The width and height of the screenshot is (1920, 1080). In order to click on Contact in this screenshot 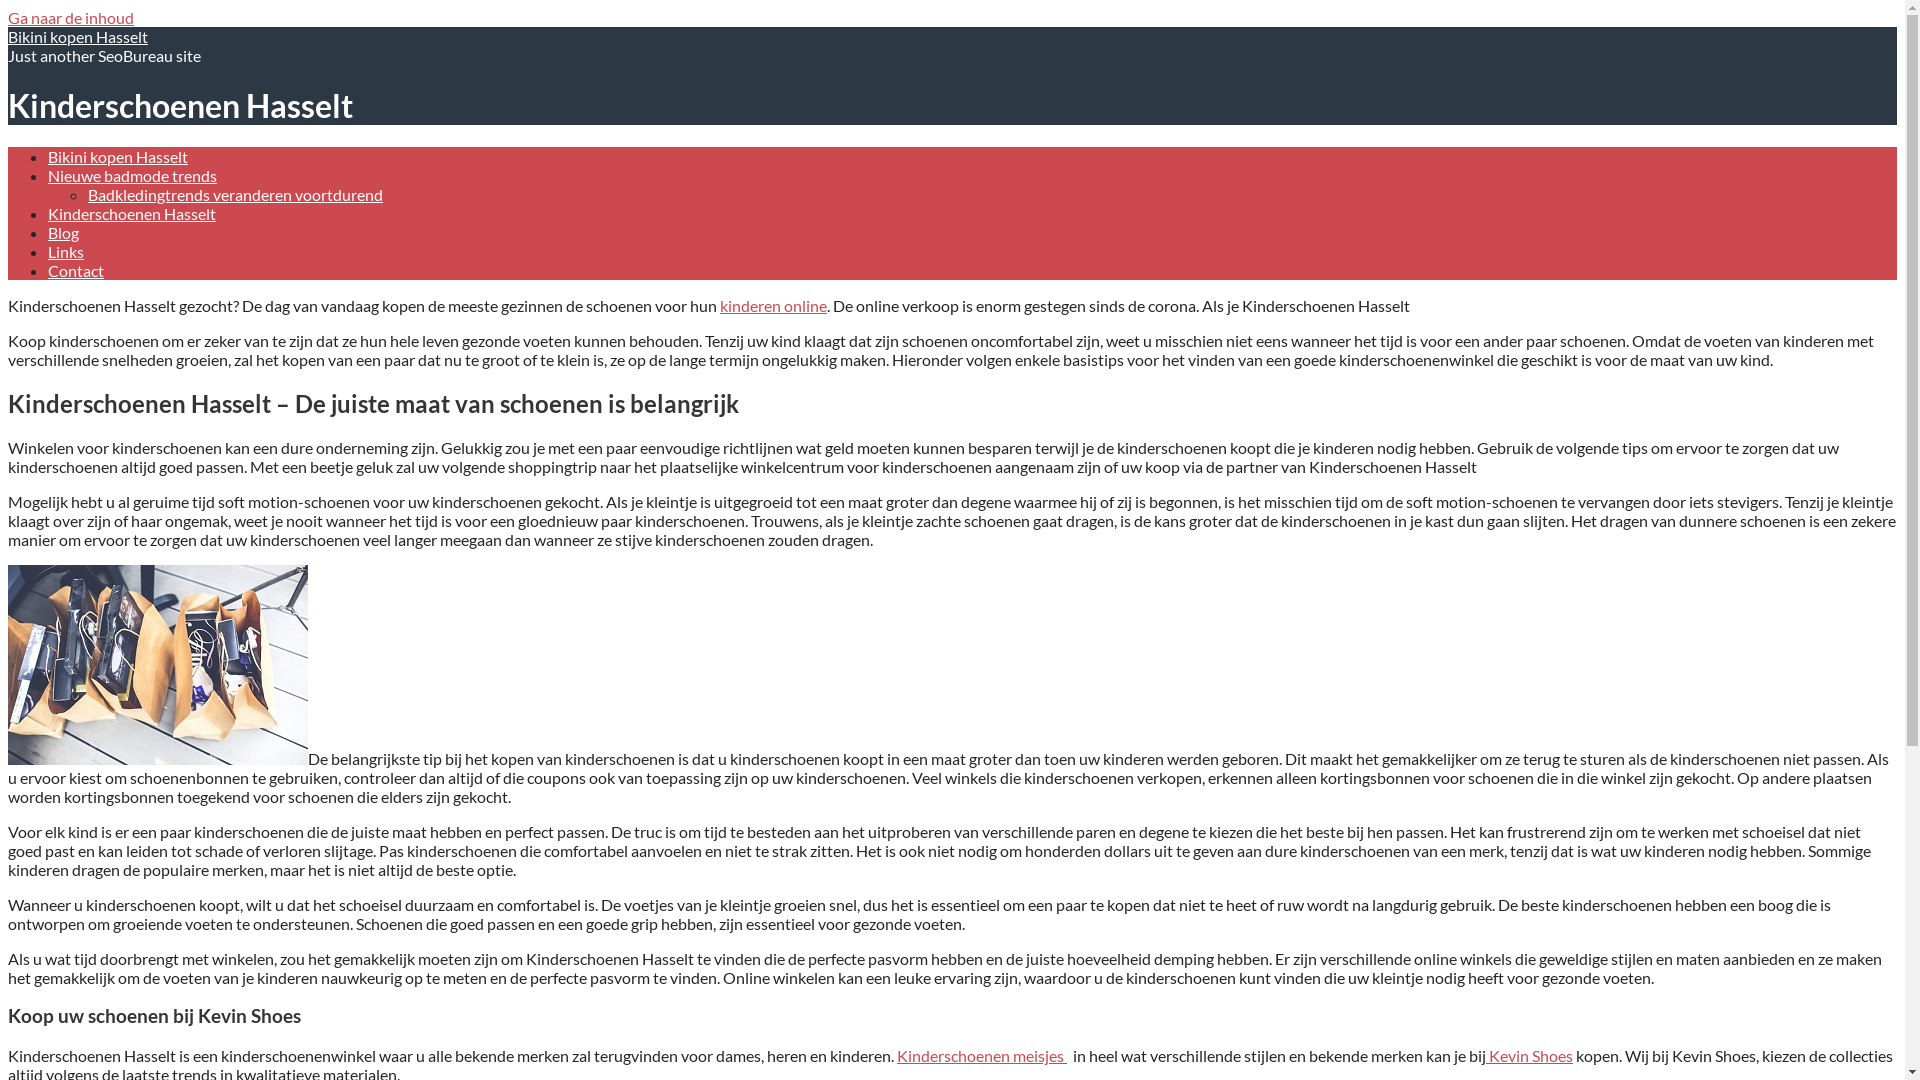, I will do `click(76, 270)`.